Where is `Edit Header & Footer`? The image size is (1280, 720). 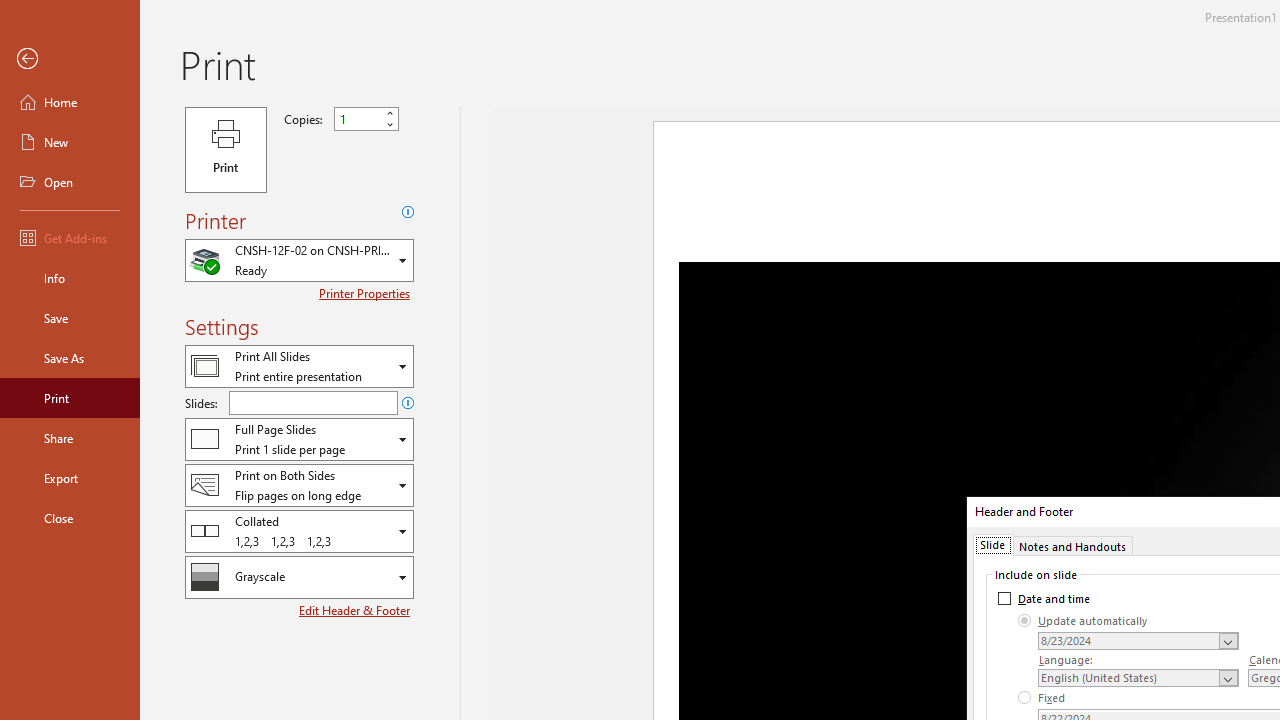
Edit Header & Footer is located at coordinates (356, 610).